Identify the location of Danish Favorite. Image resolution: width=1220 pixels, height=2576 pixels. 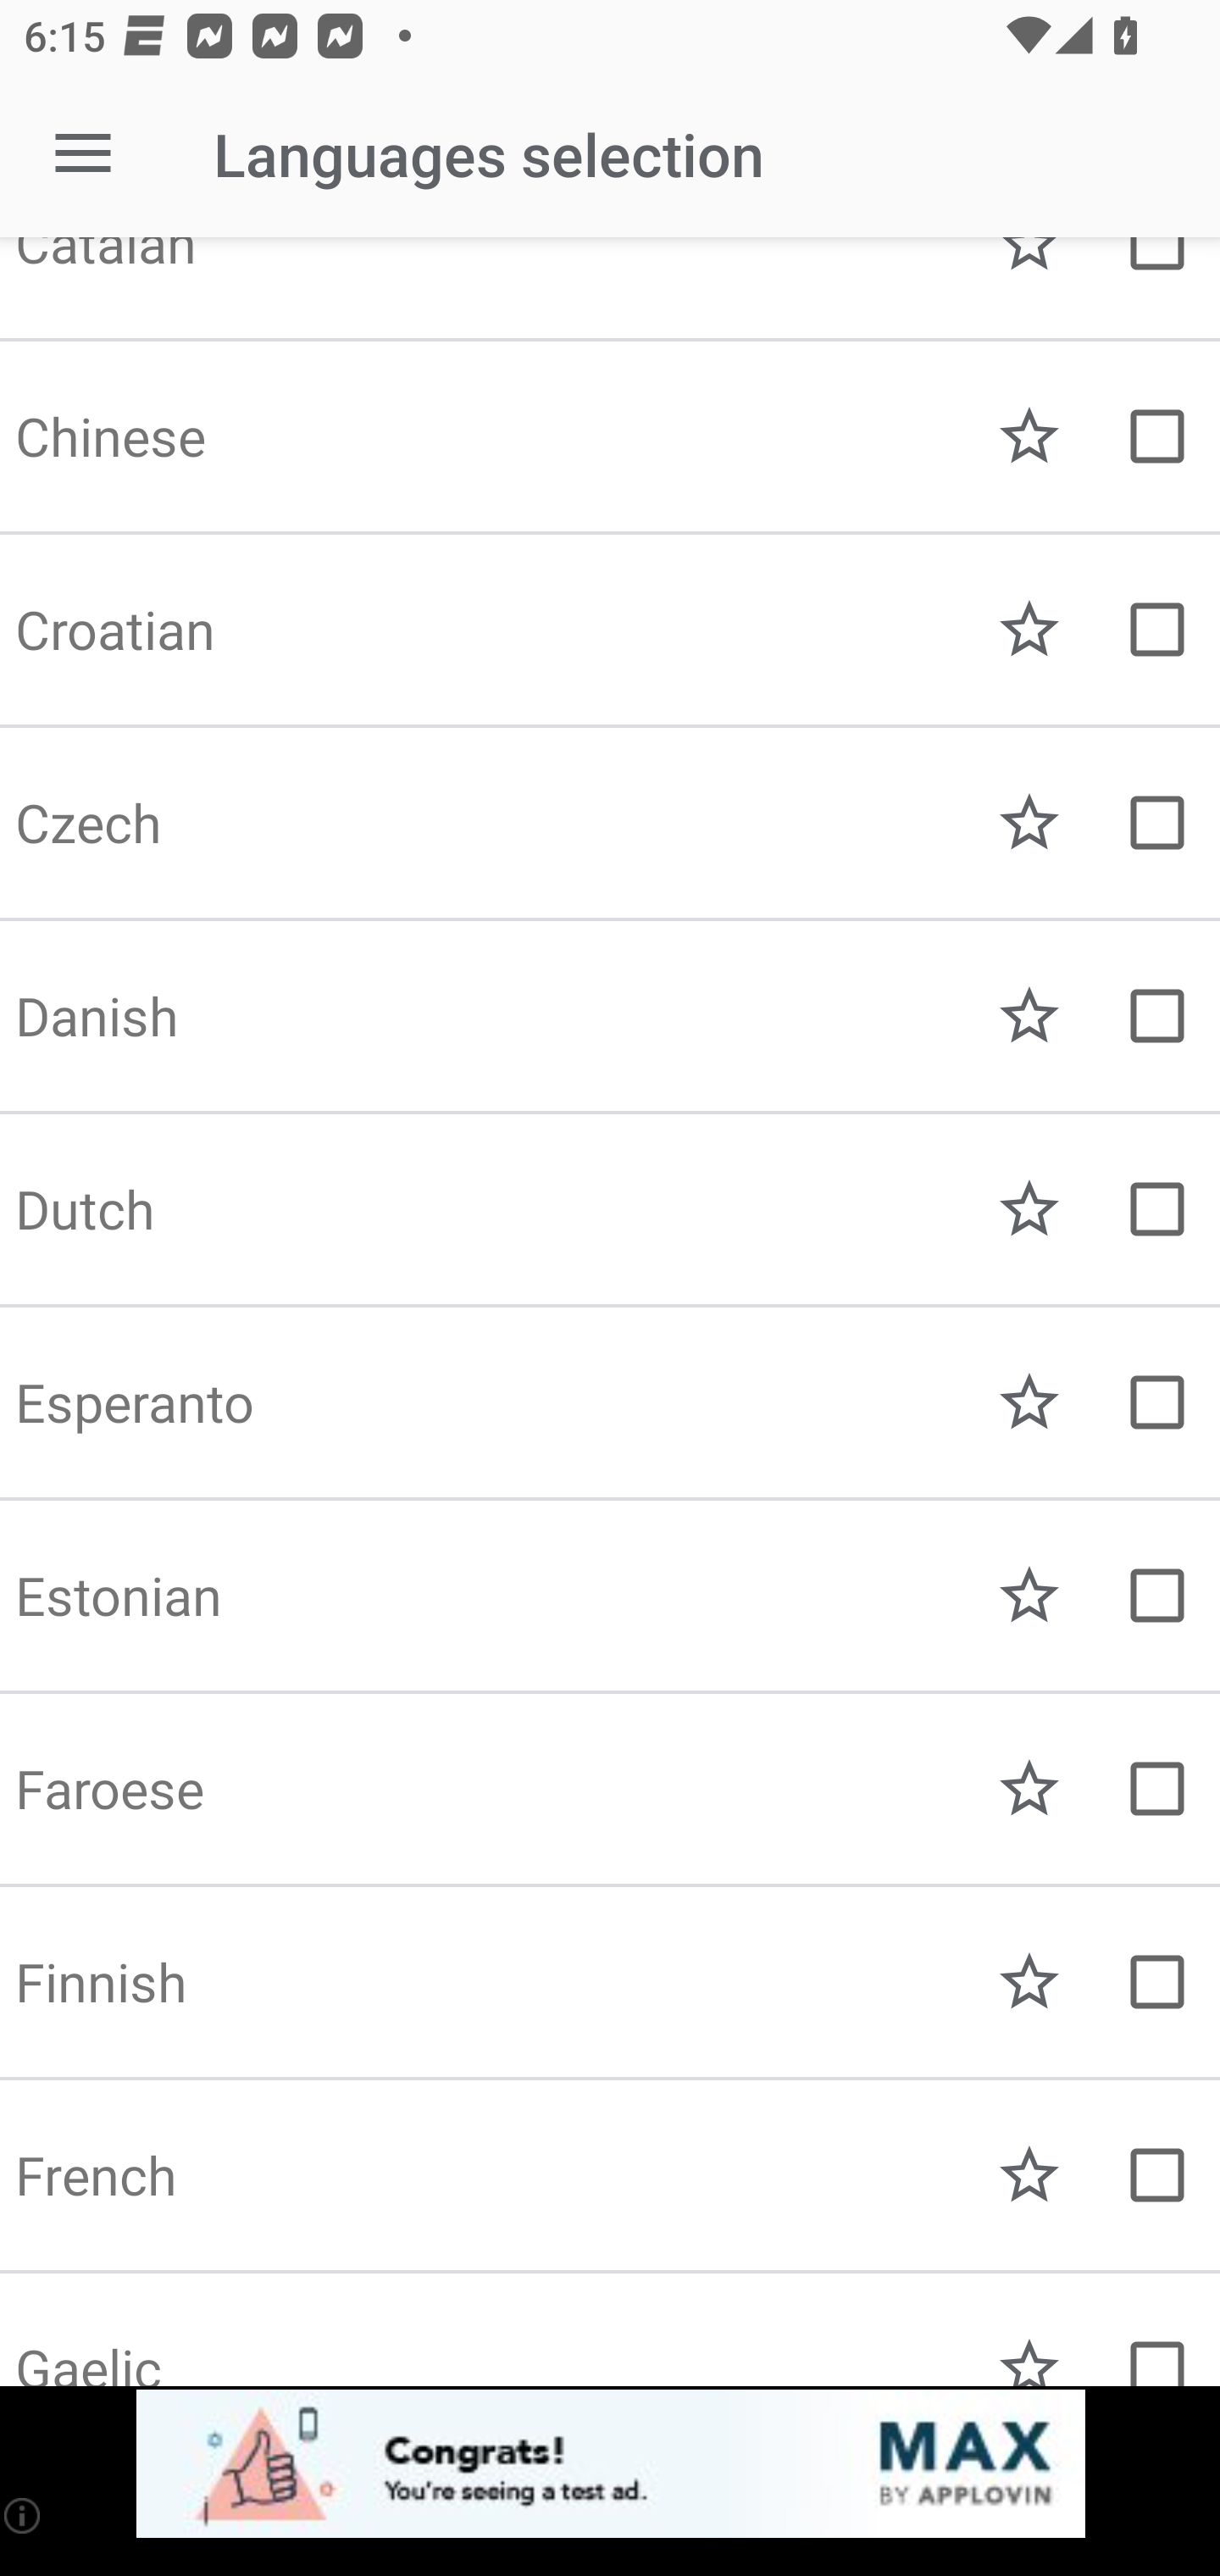
(610, 1016).